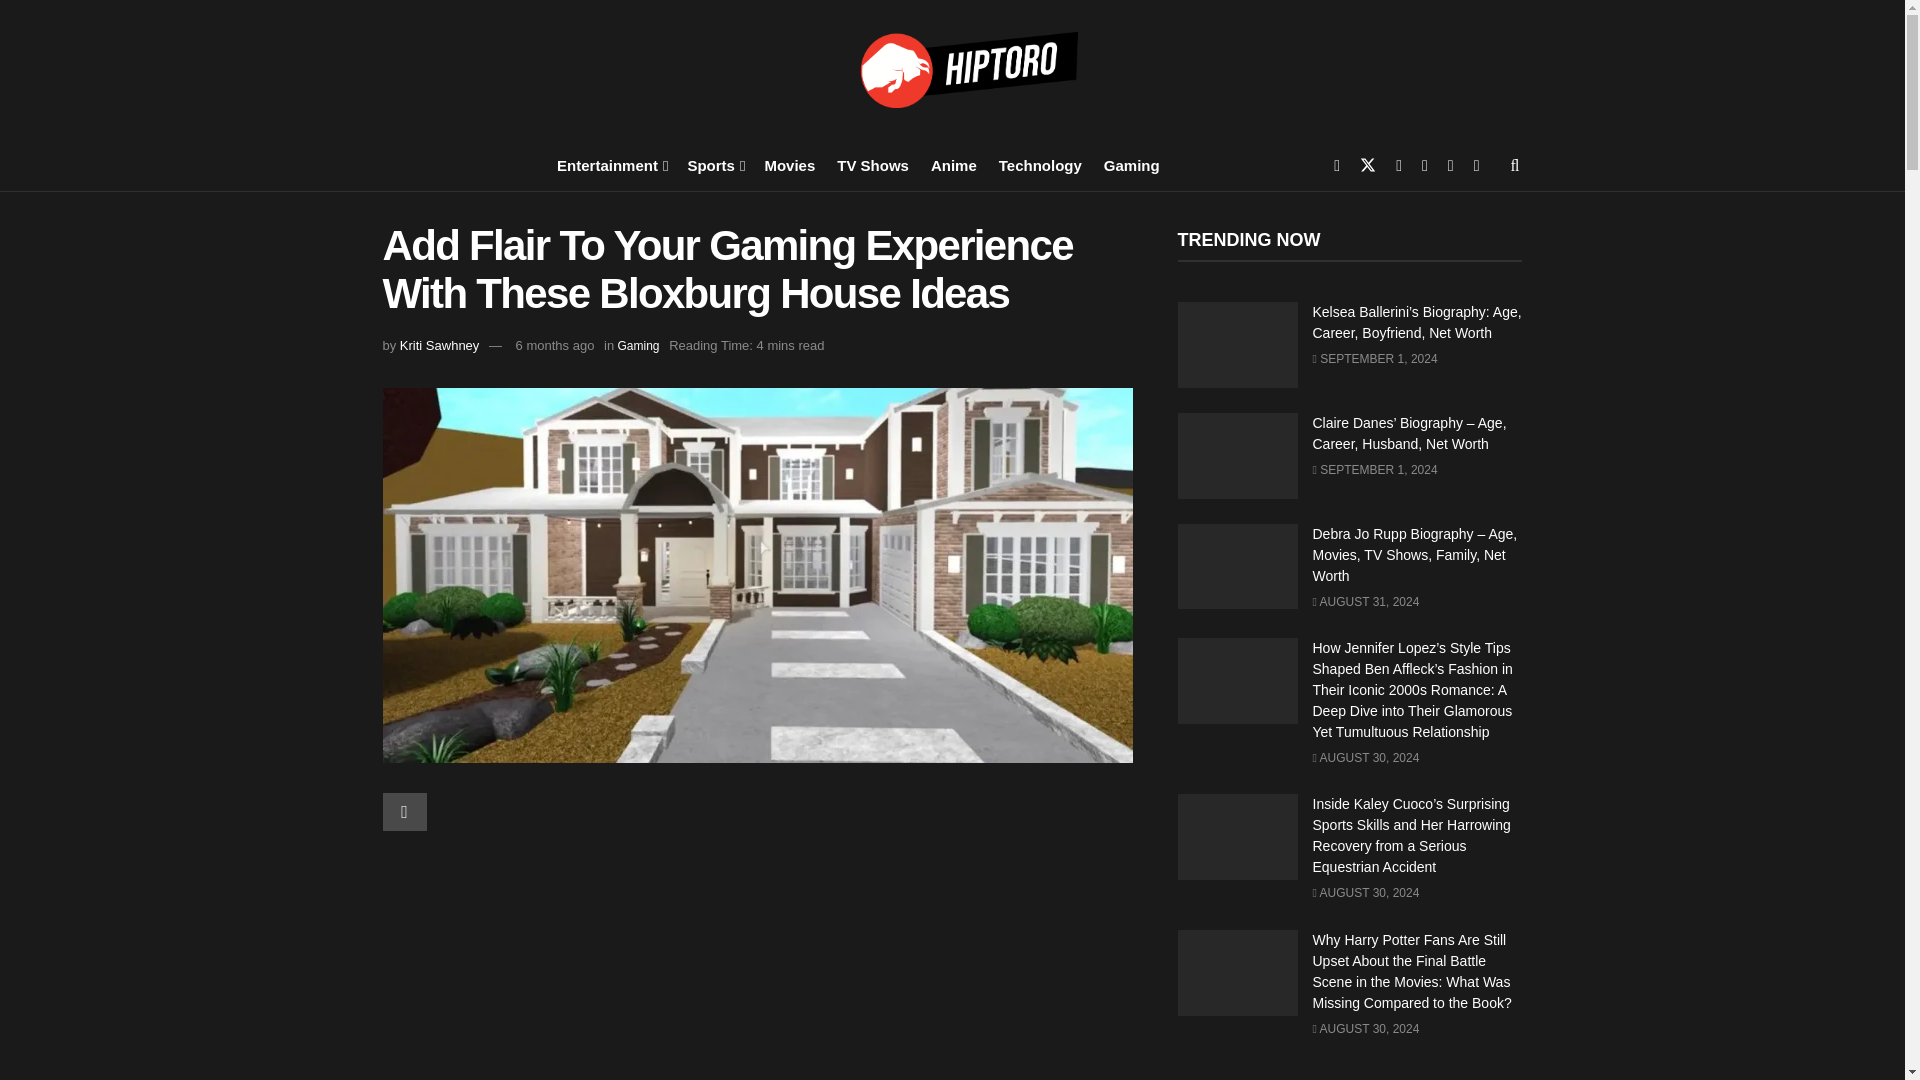 The width and height of the screenshot is (1920, 1080). I want to click on Gaming, so click(637, 346).